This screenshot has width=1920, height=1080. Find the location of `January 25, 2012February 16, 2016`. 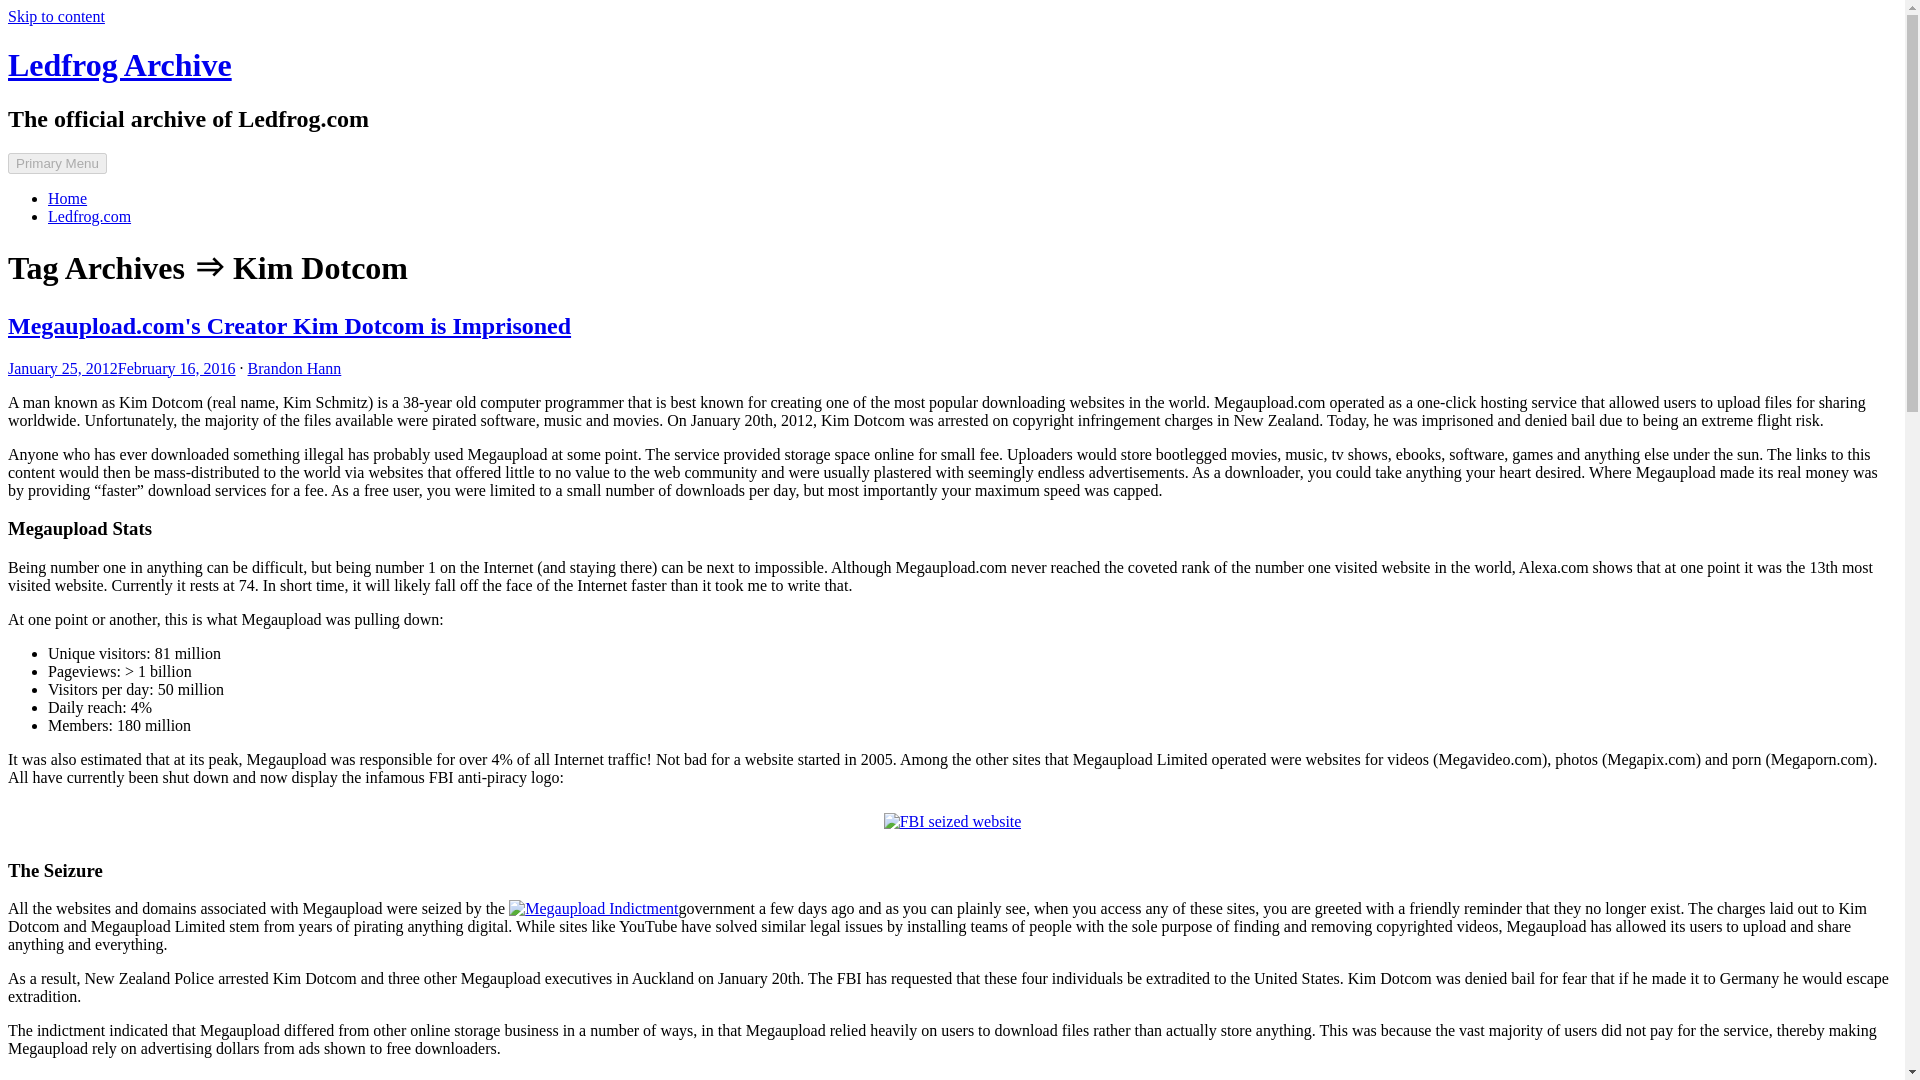

January 25, 2012February 16, 2016 is located at coordinates (122, 368).